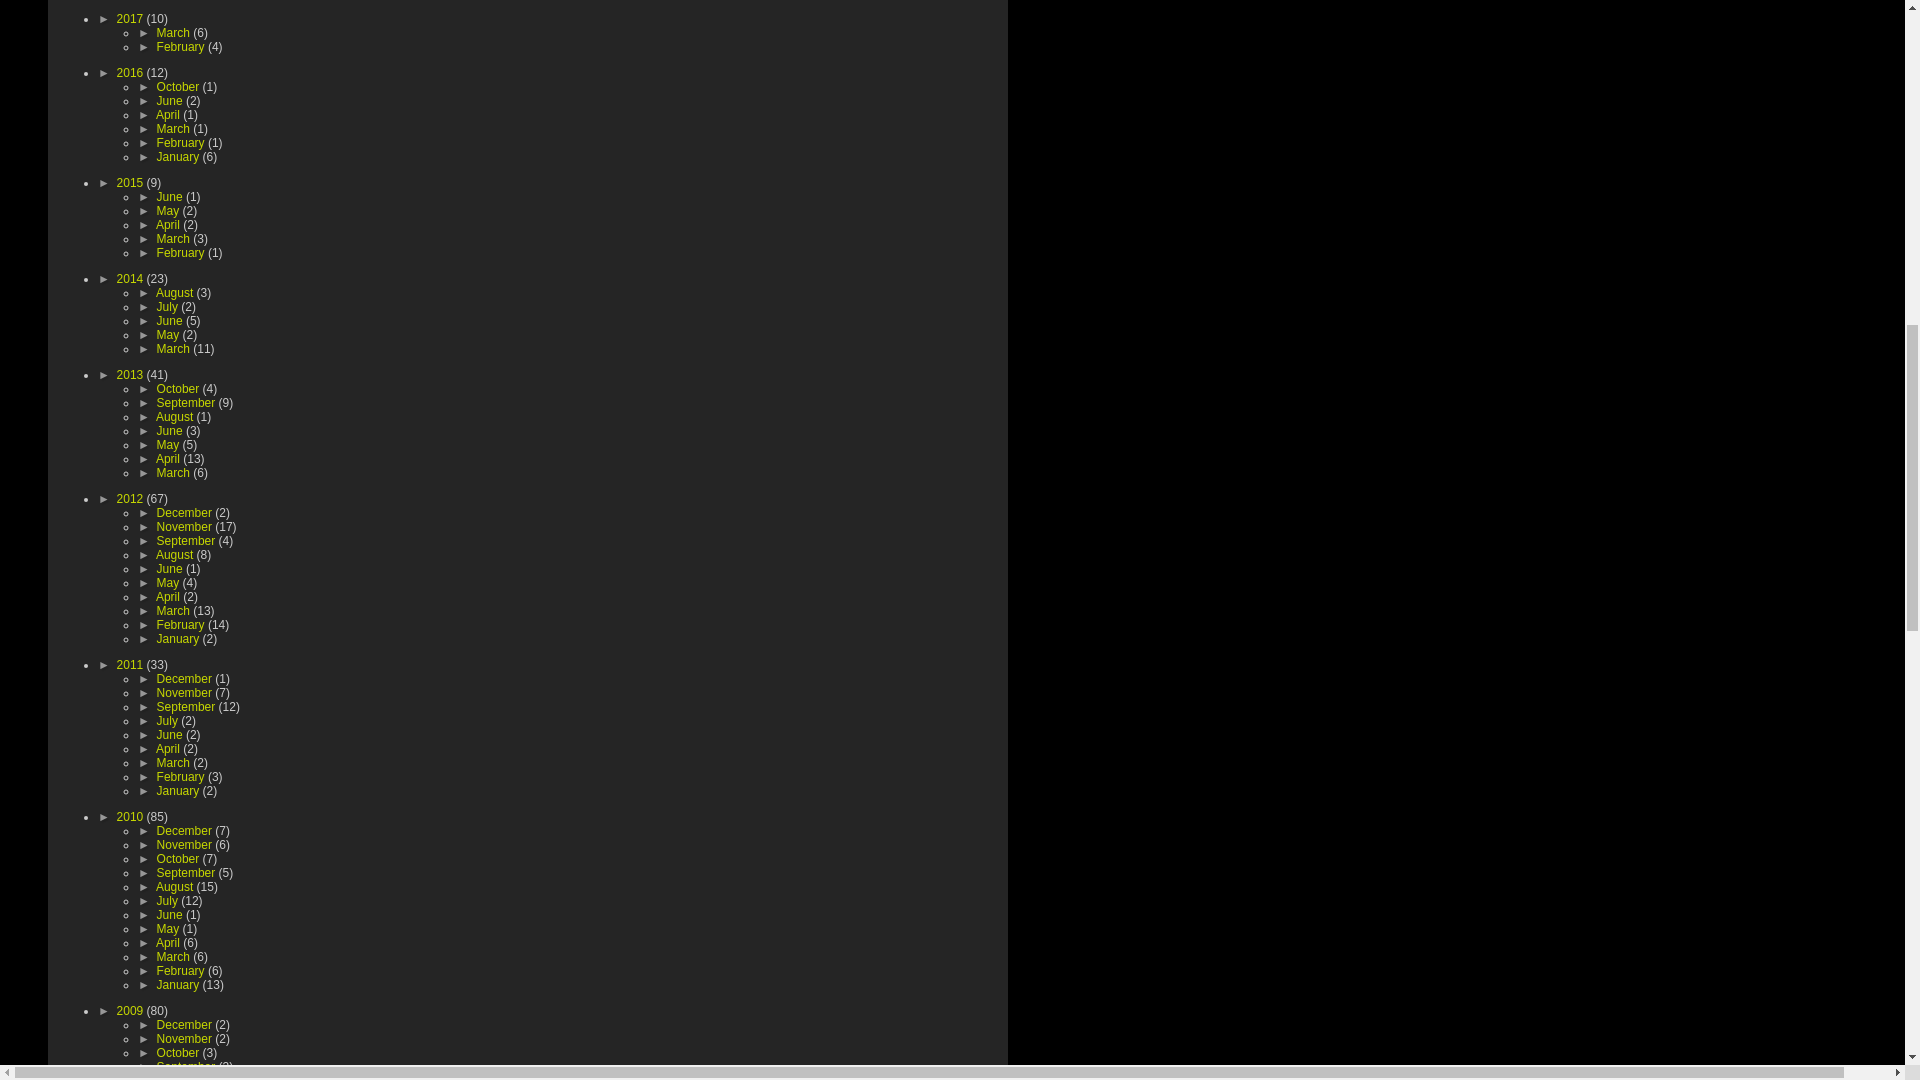  Describe the element at coordinates (180, 157) in the screenshot. I see `January` at that location.